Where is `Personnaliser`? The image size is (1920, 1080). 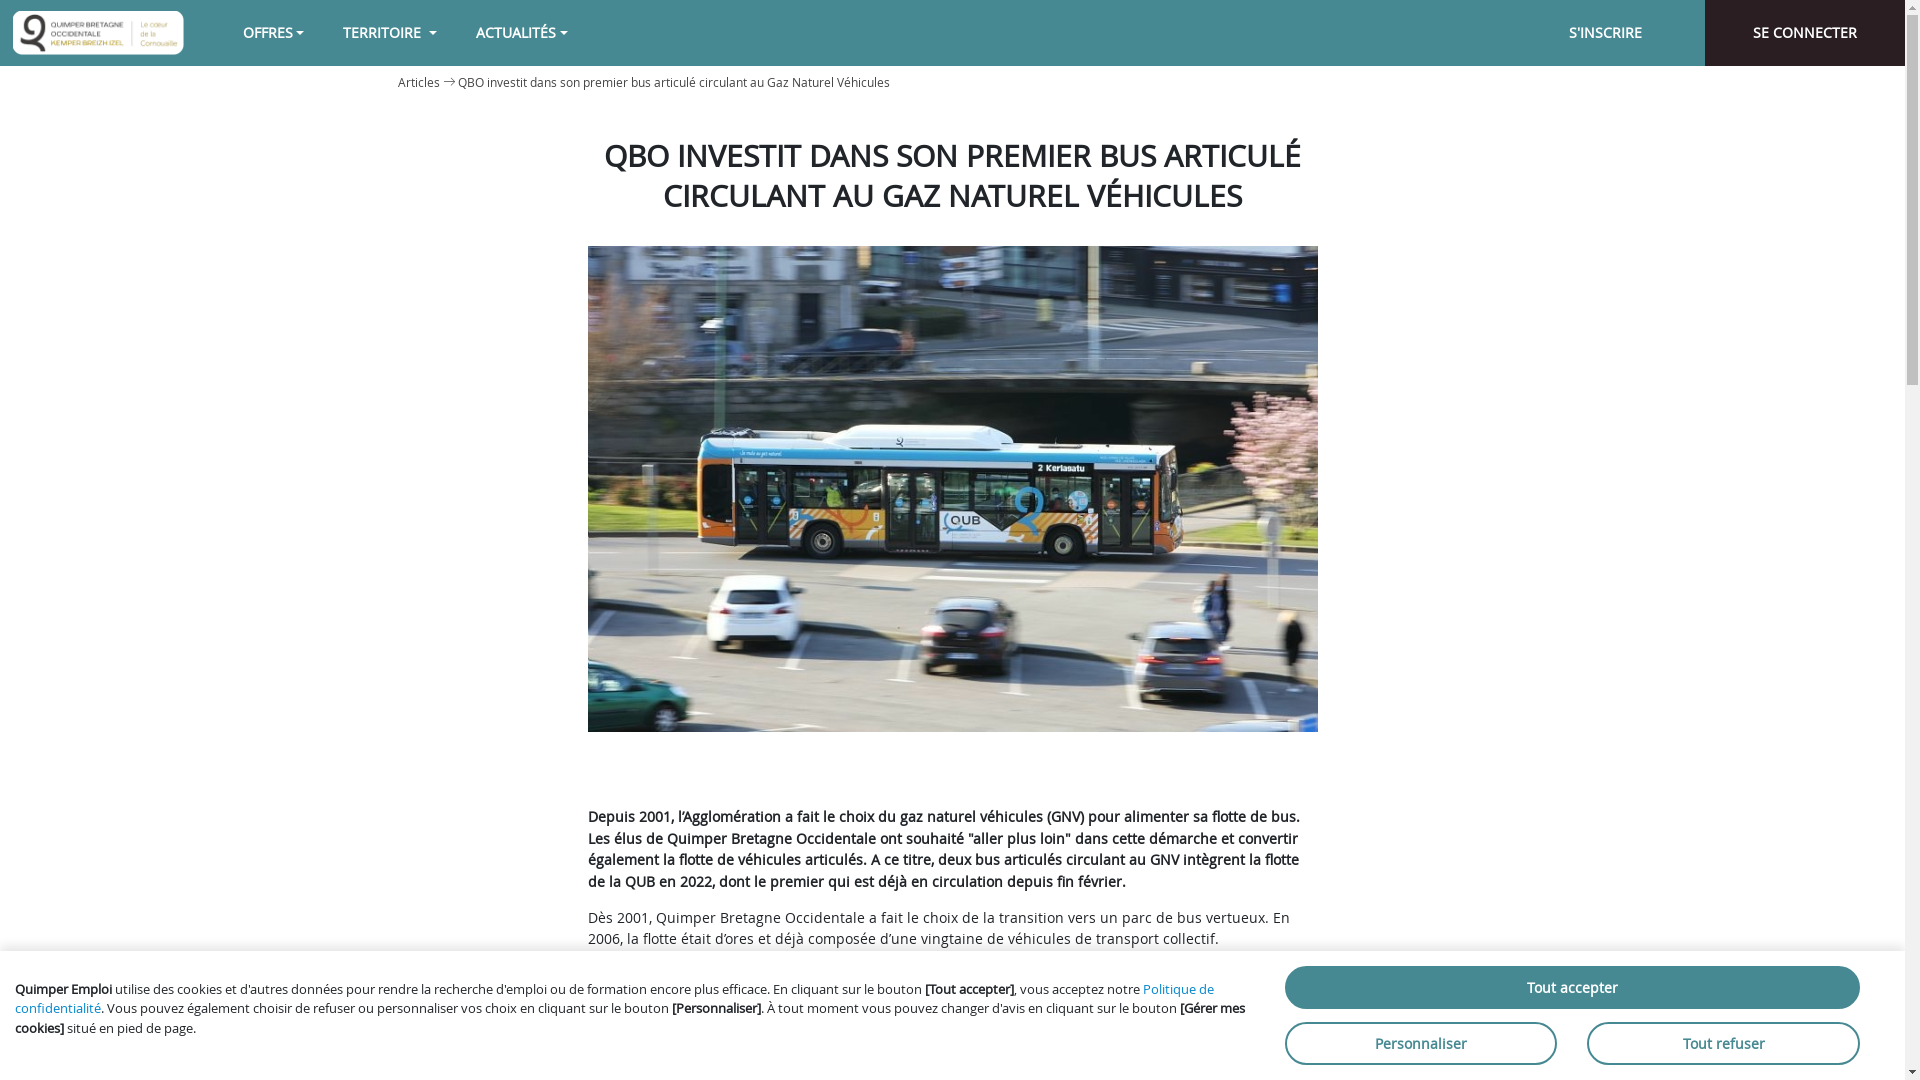 Personnaliser is located at coordinates (1421, 1044).